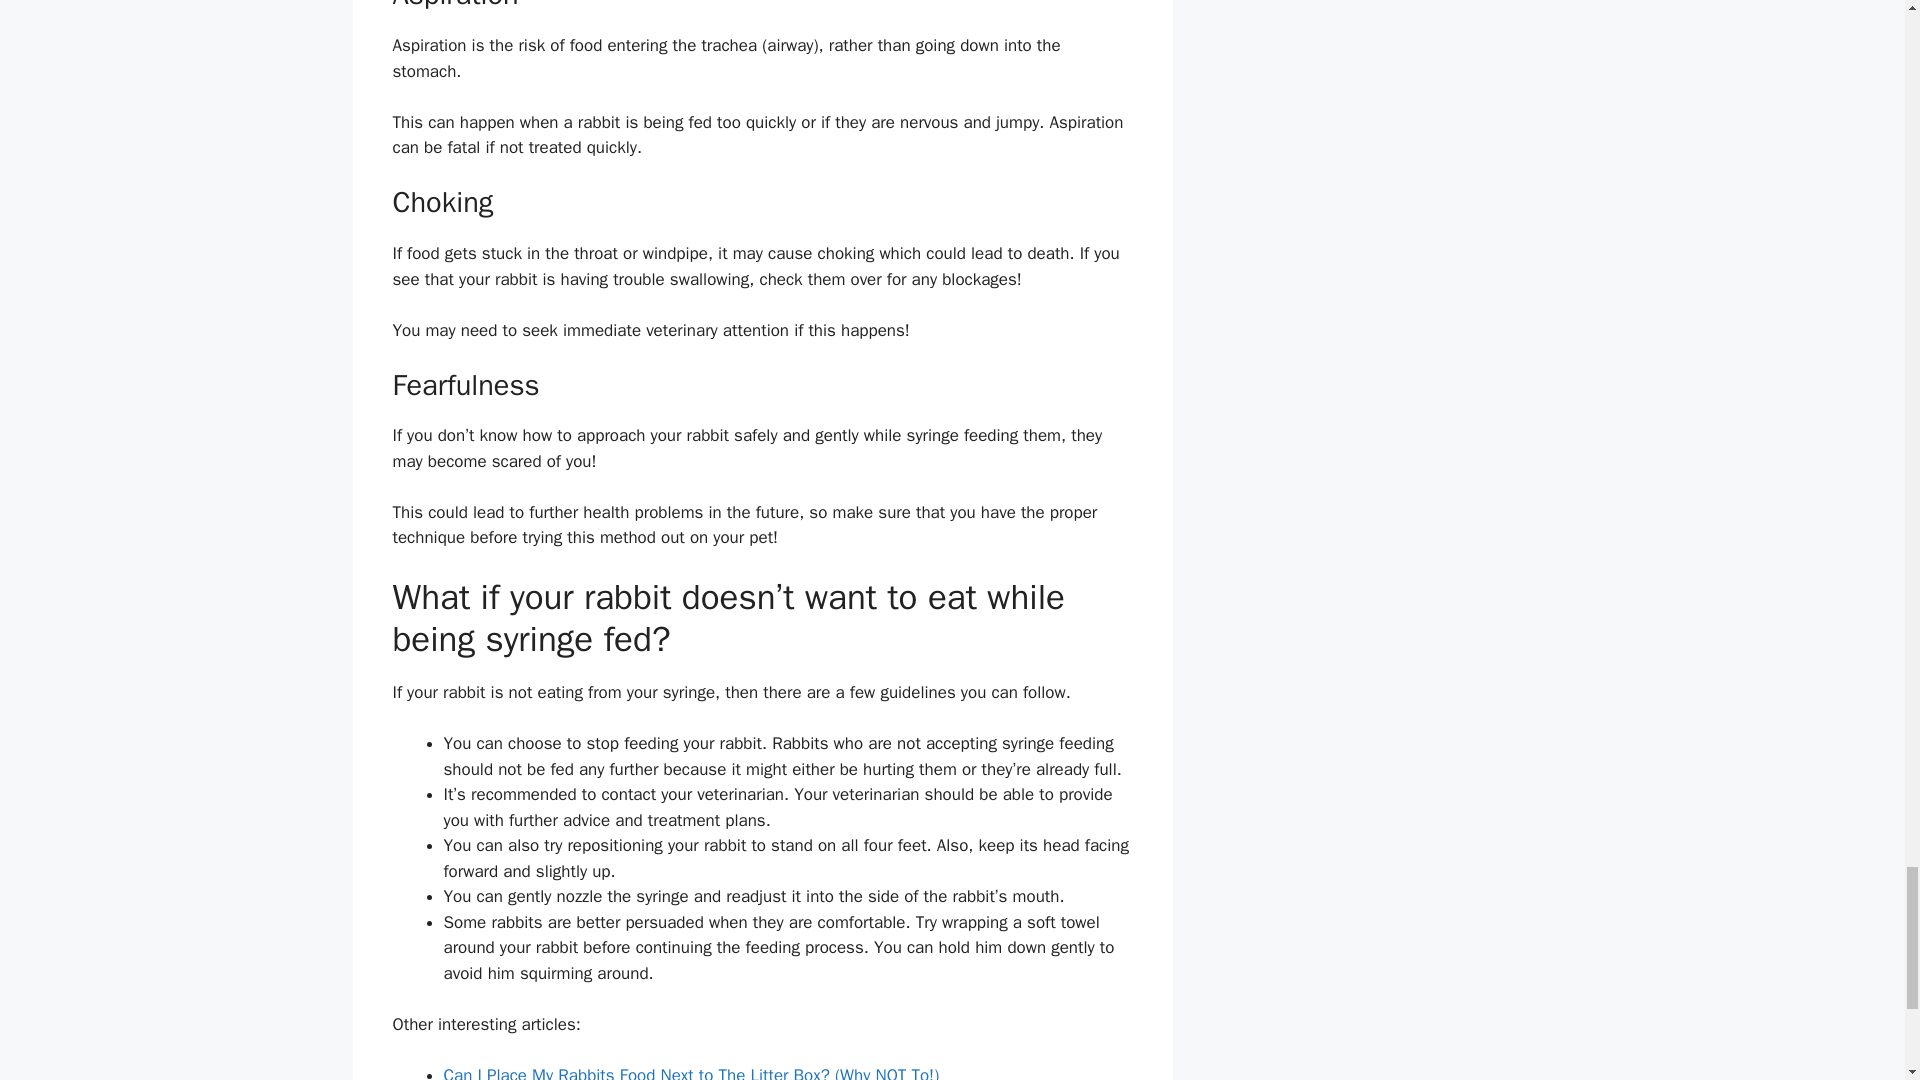  I want to click on Can I Place My Rabbits Food, so click(550, 1072).